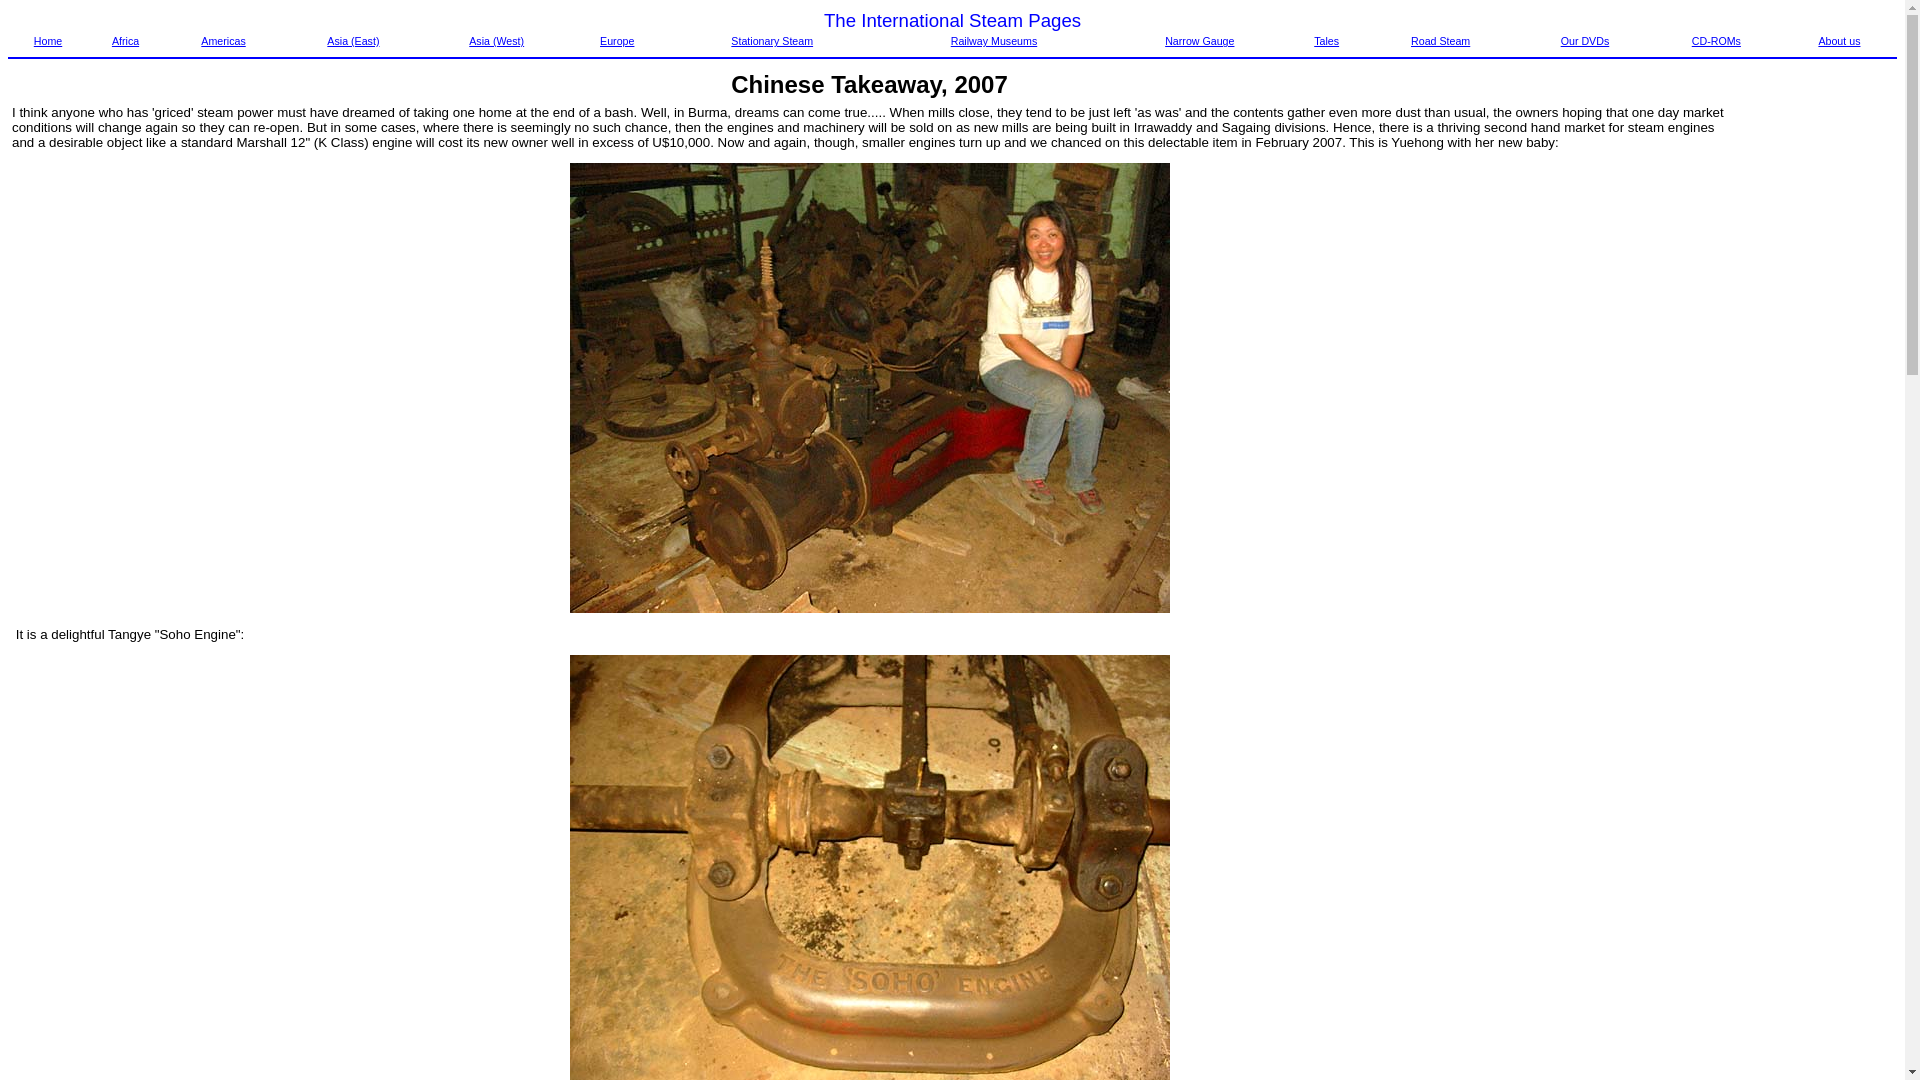  What do you see at coordinates (1716, 40) in the screenshot?
I see `CD-ROMs` at bounding box center [1716, 40].